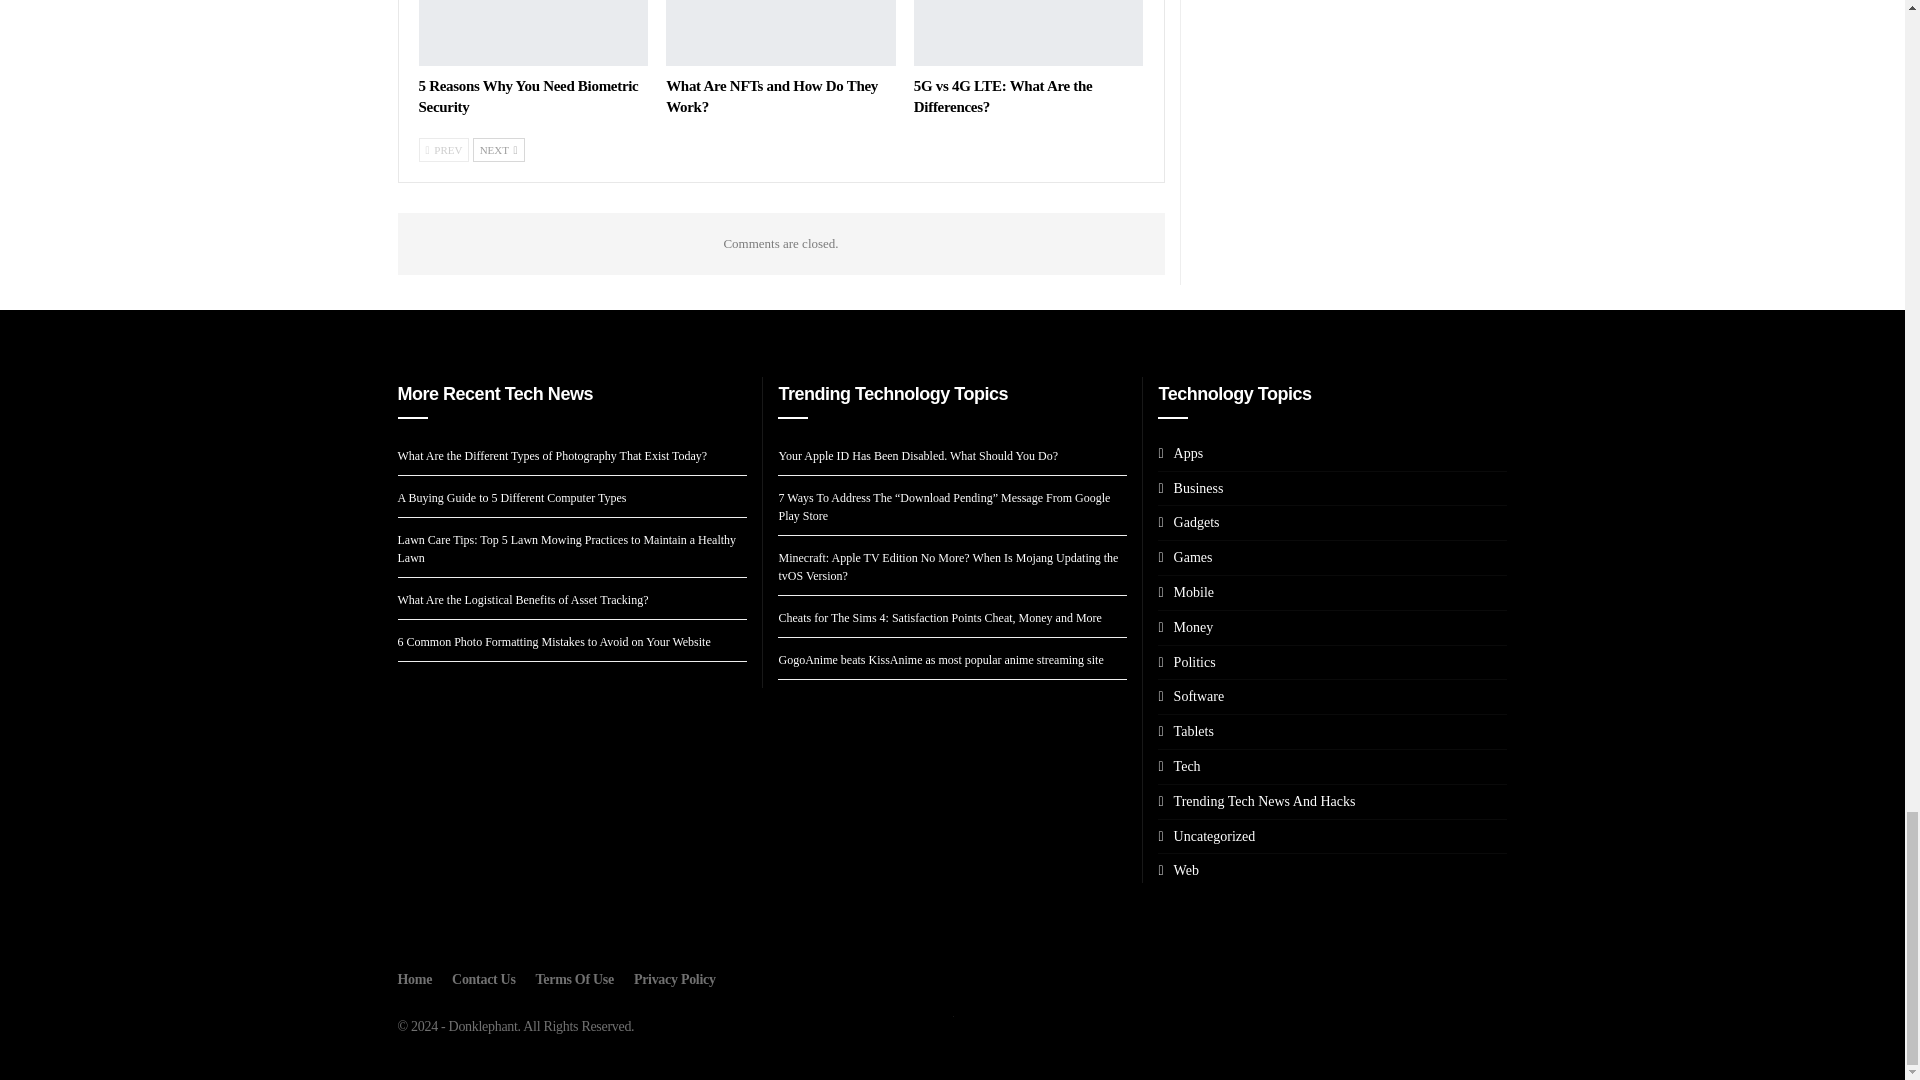  Describe the element at coordinates (498, 150) in the screenshot. I see `Next` at that location.